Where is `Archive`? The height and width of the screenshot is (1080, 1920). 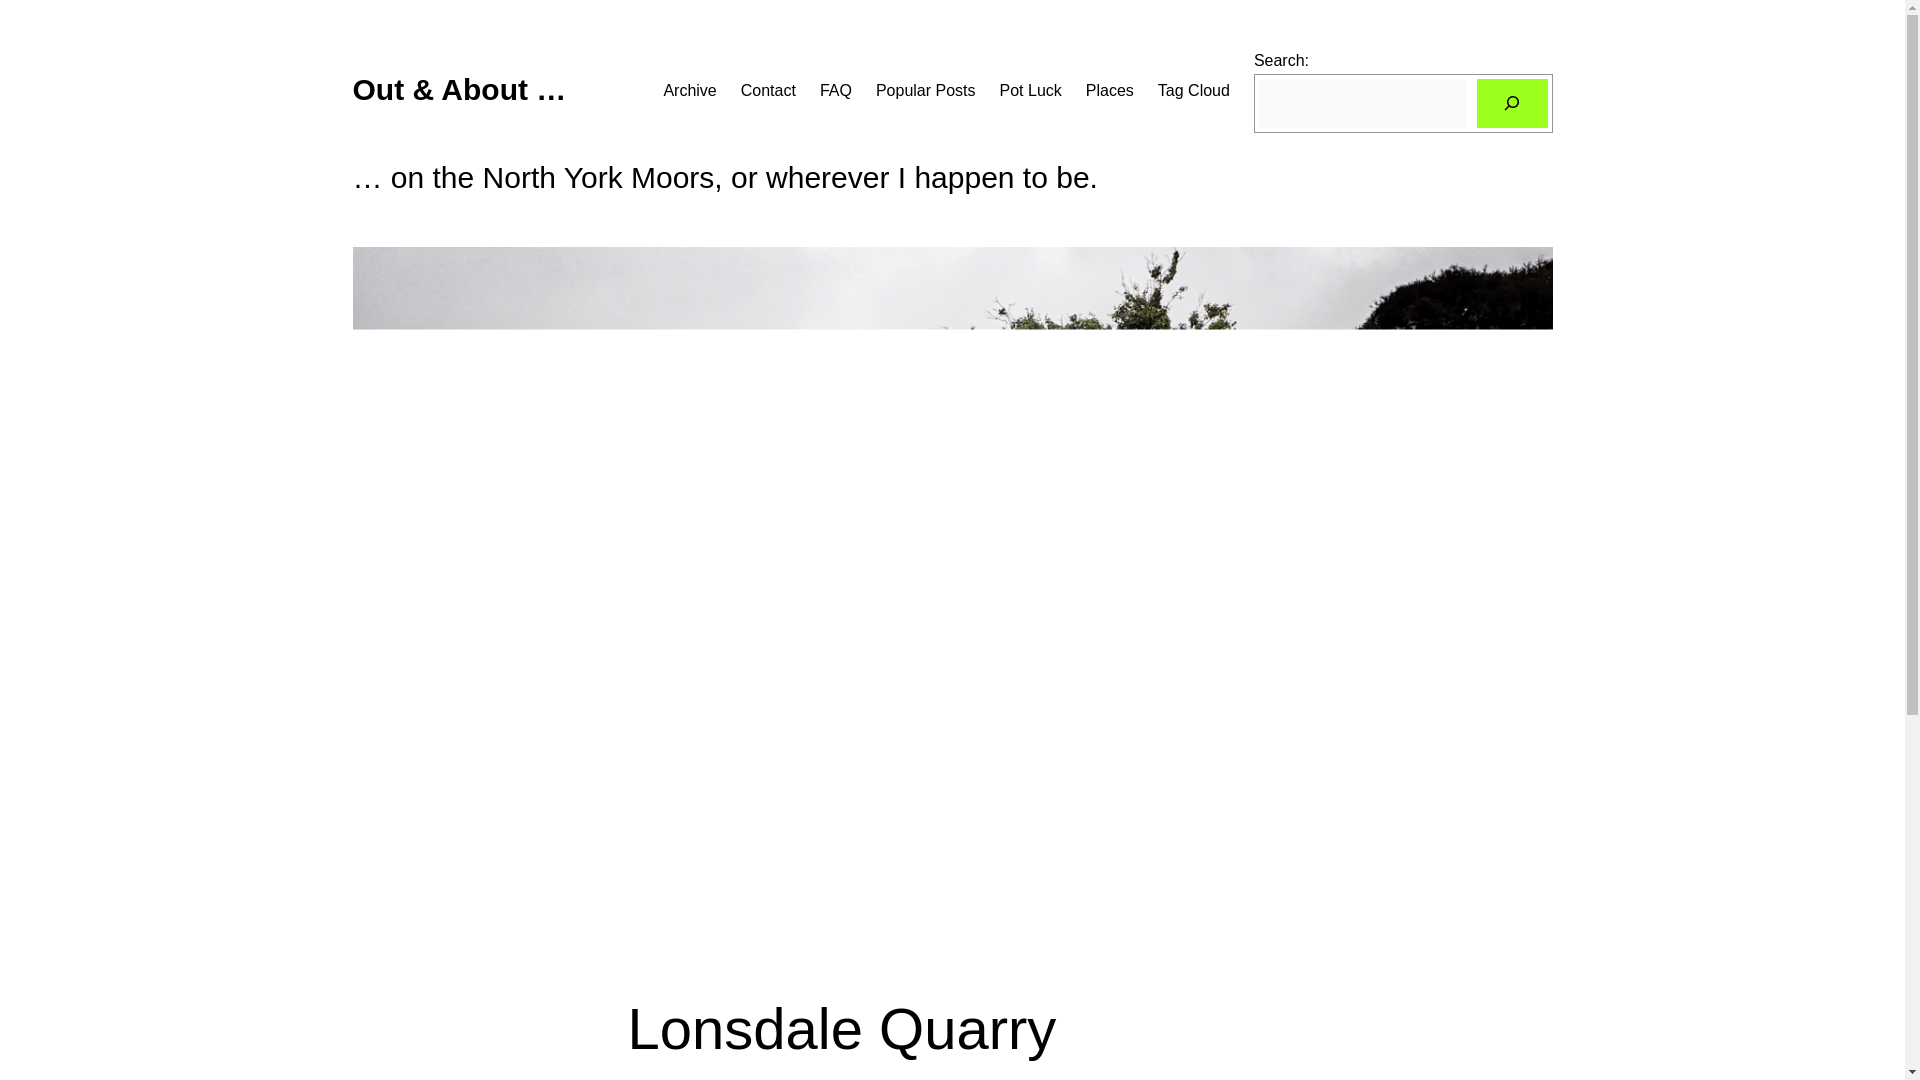
Archive is located at coordinates (689, 90).